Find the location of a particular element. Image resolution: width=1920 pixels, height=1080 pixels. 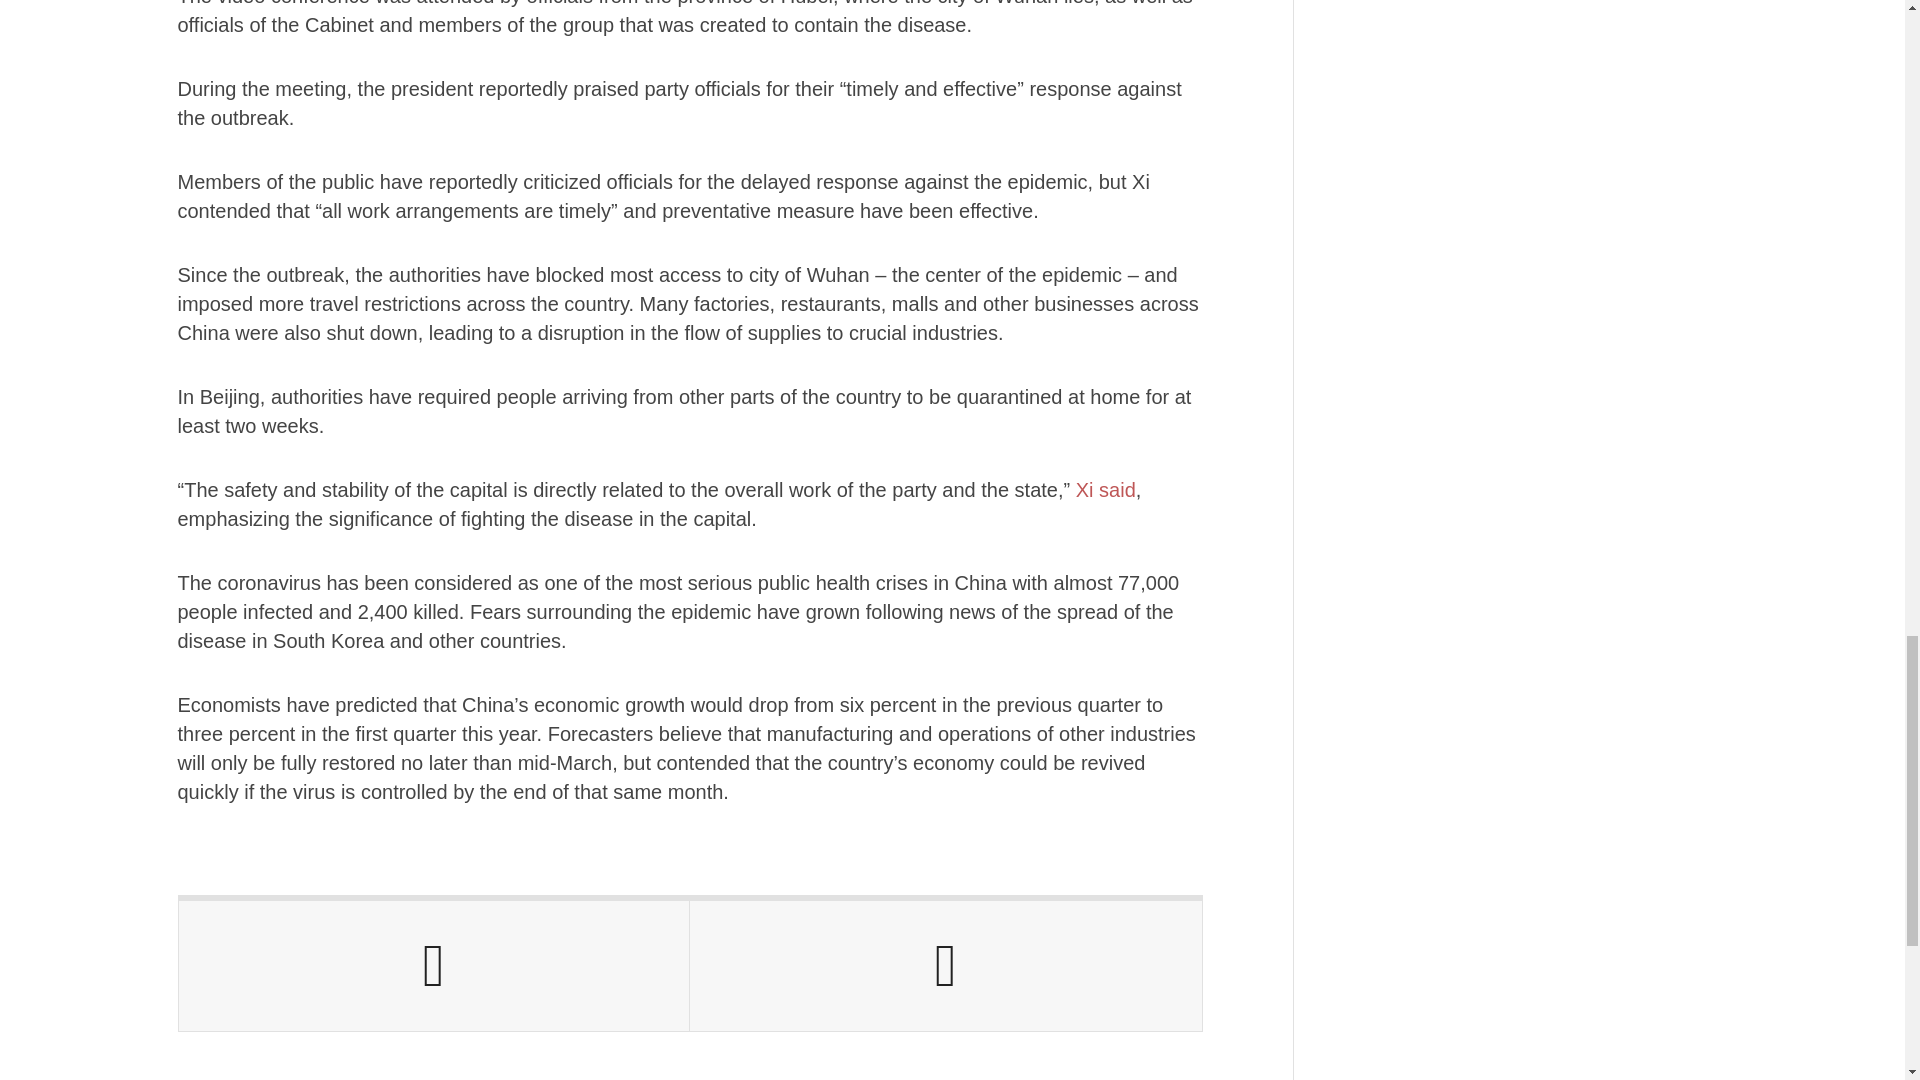

Previous Post is located at coordinates (434, 966).